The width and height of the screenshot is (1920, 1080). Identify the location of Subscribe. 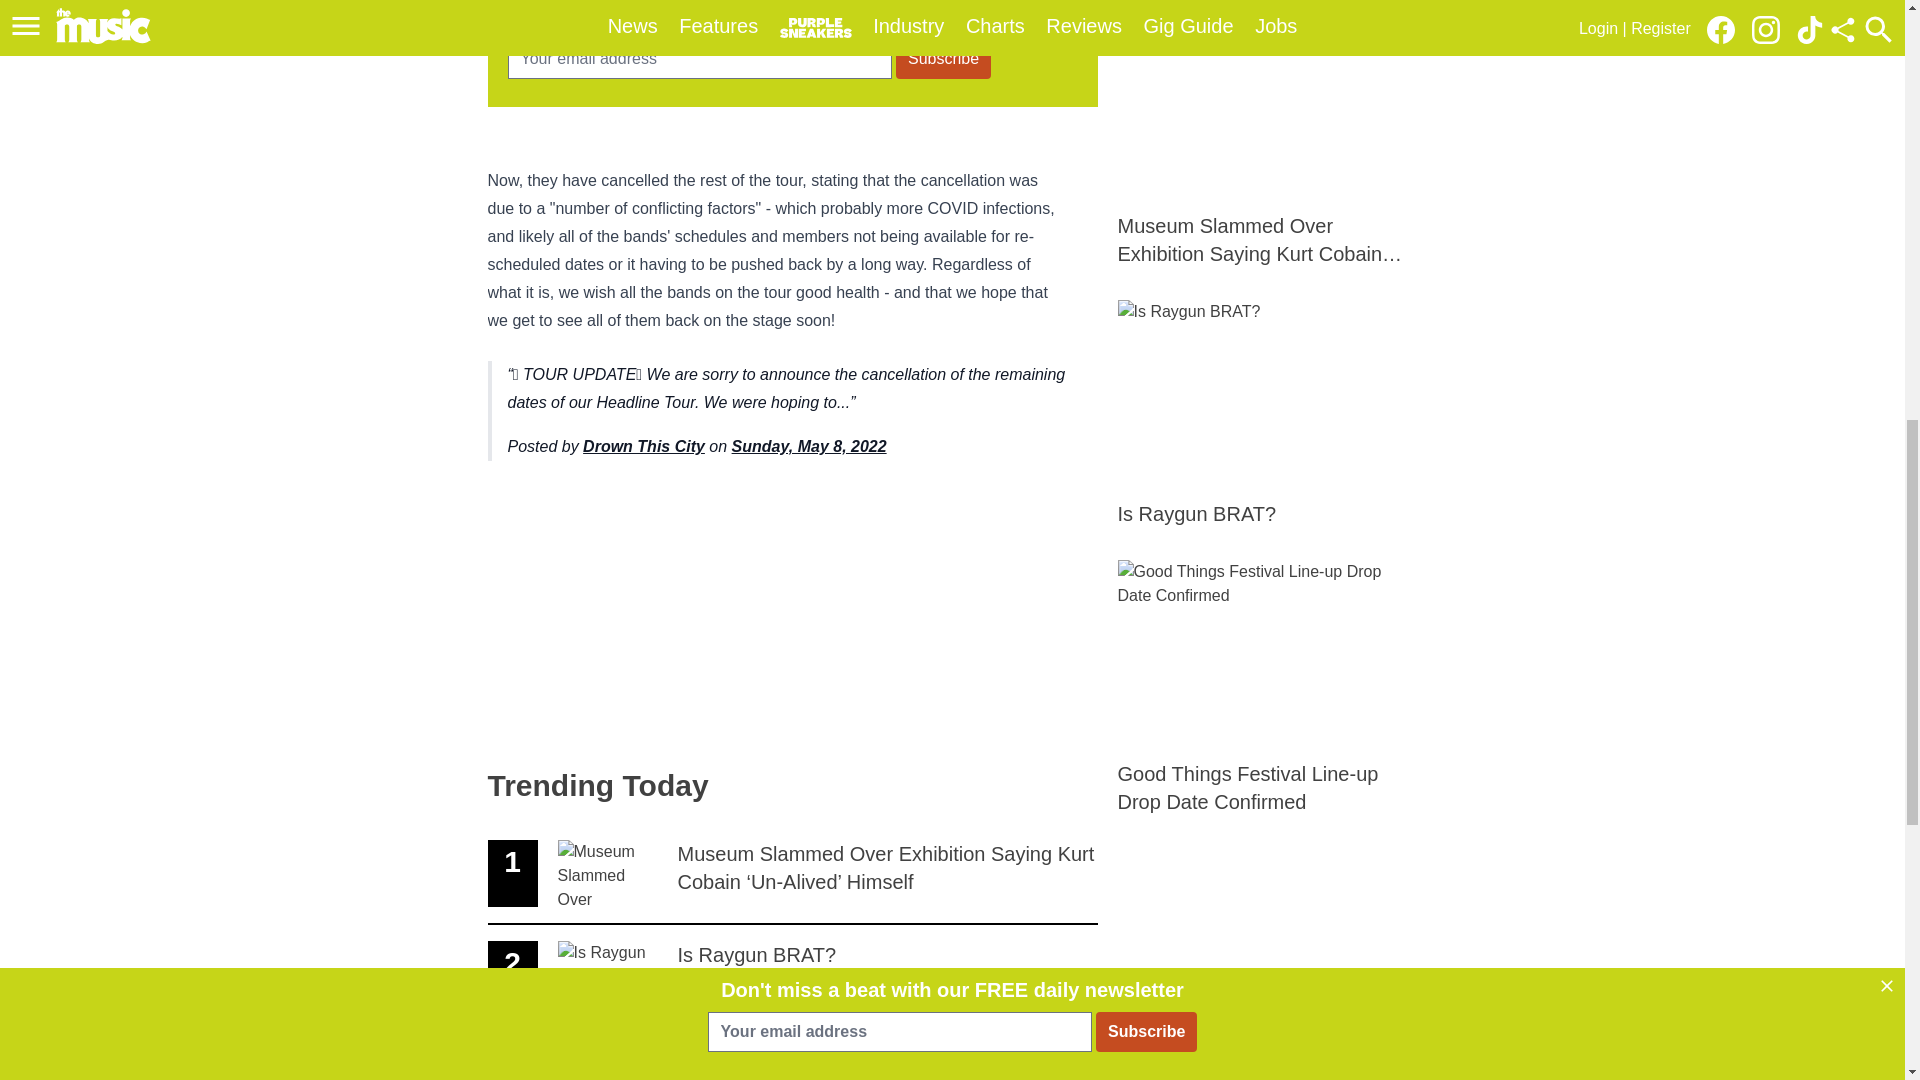
(943, 58).